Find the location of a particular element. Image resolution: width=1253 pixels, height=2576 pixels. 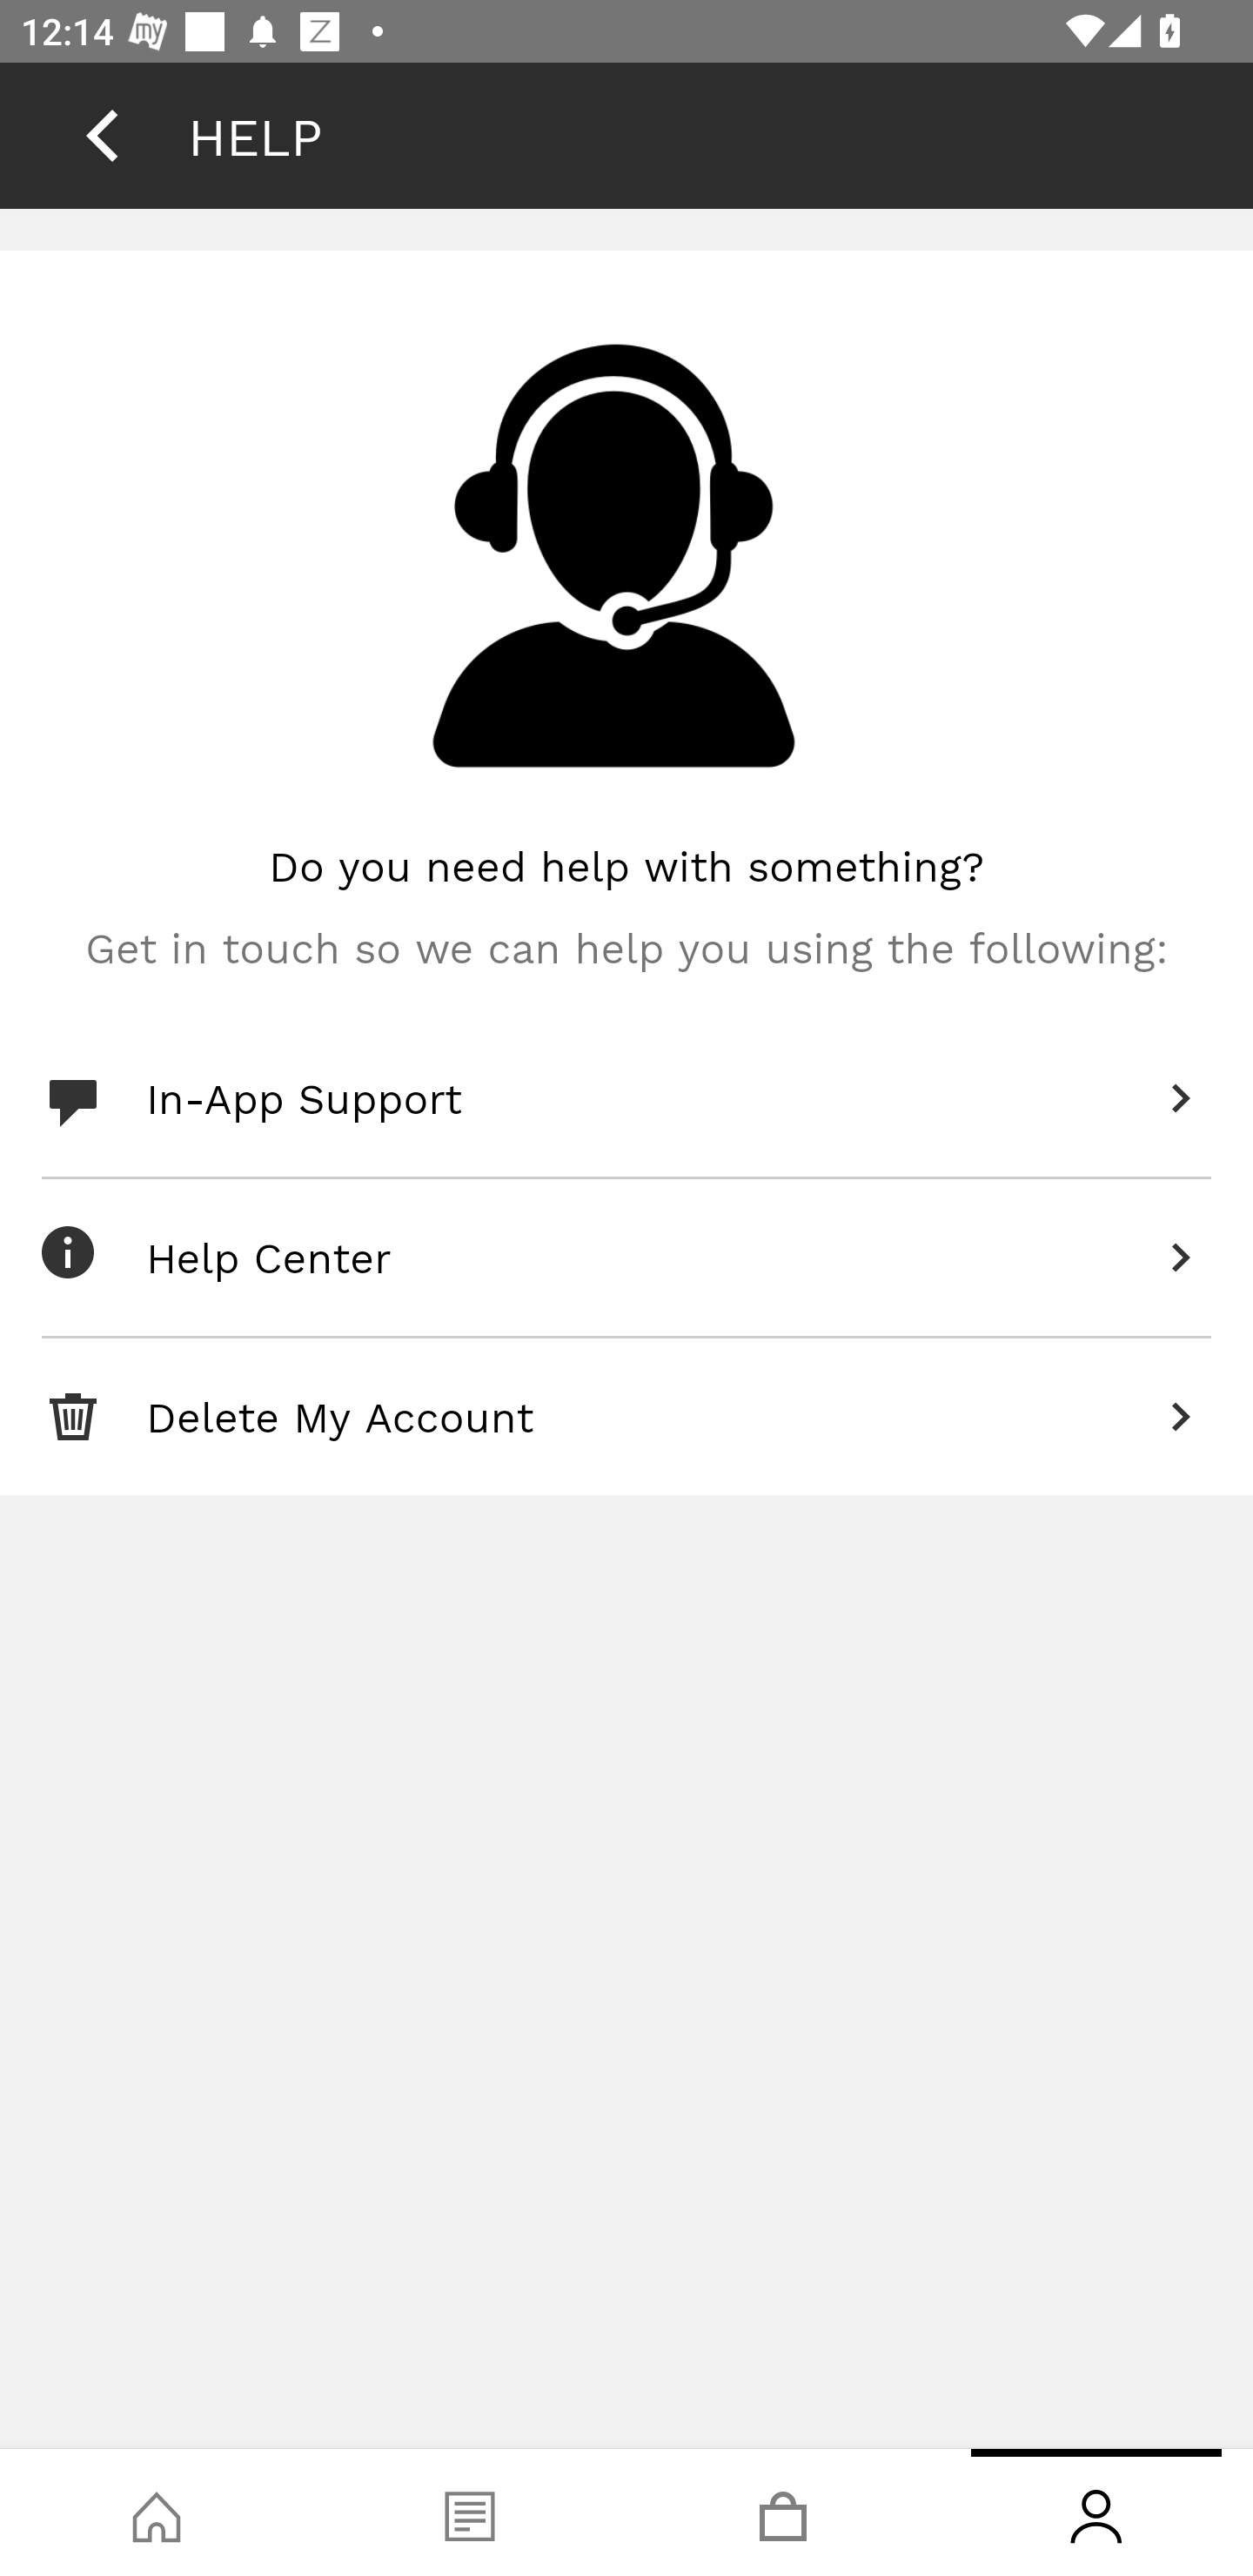

Help Center is located at coordinates (626, 1258).